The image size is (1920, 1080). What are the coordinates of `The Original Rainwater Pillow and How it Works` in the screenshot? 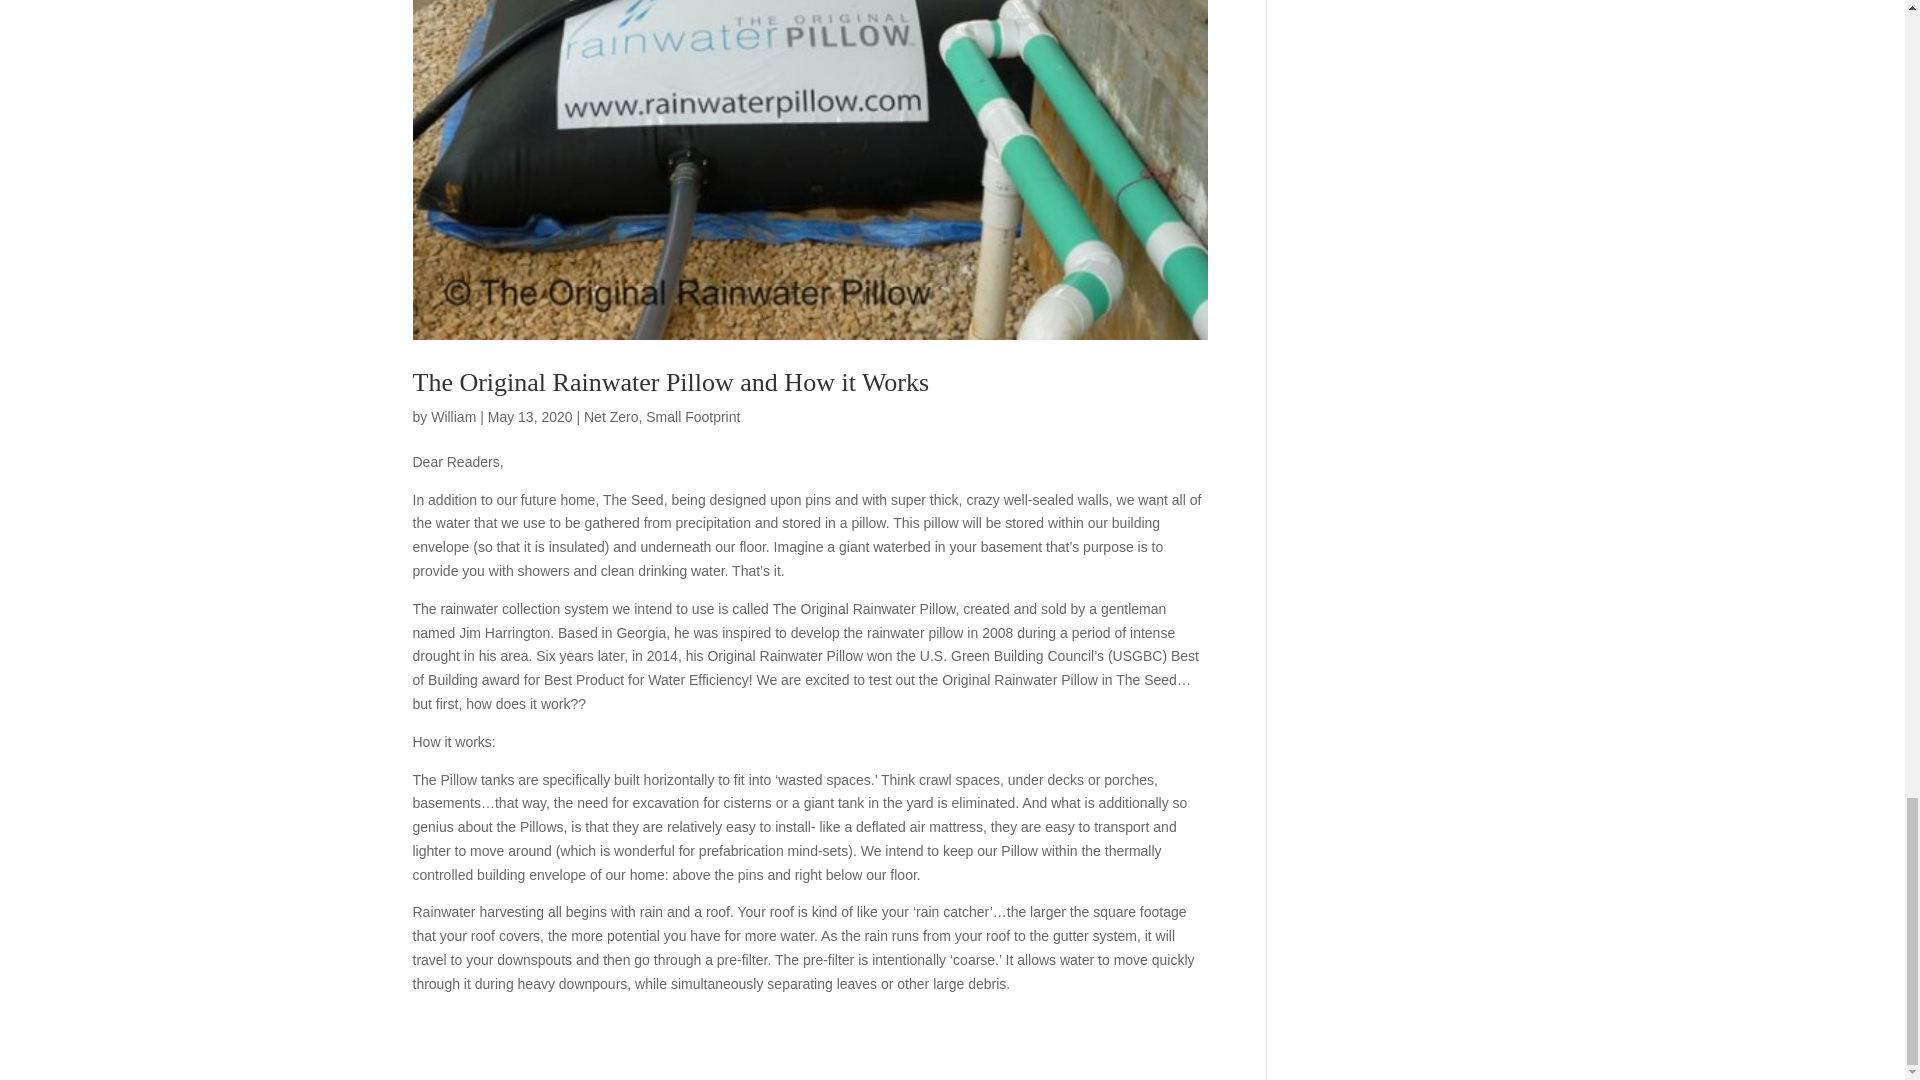 It's located at (670, 382).